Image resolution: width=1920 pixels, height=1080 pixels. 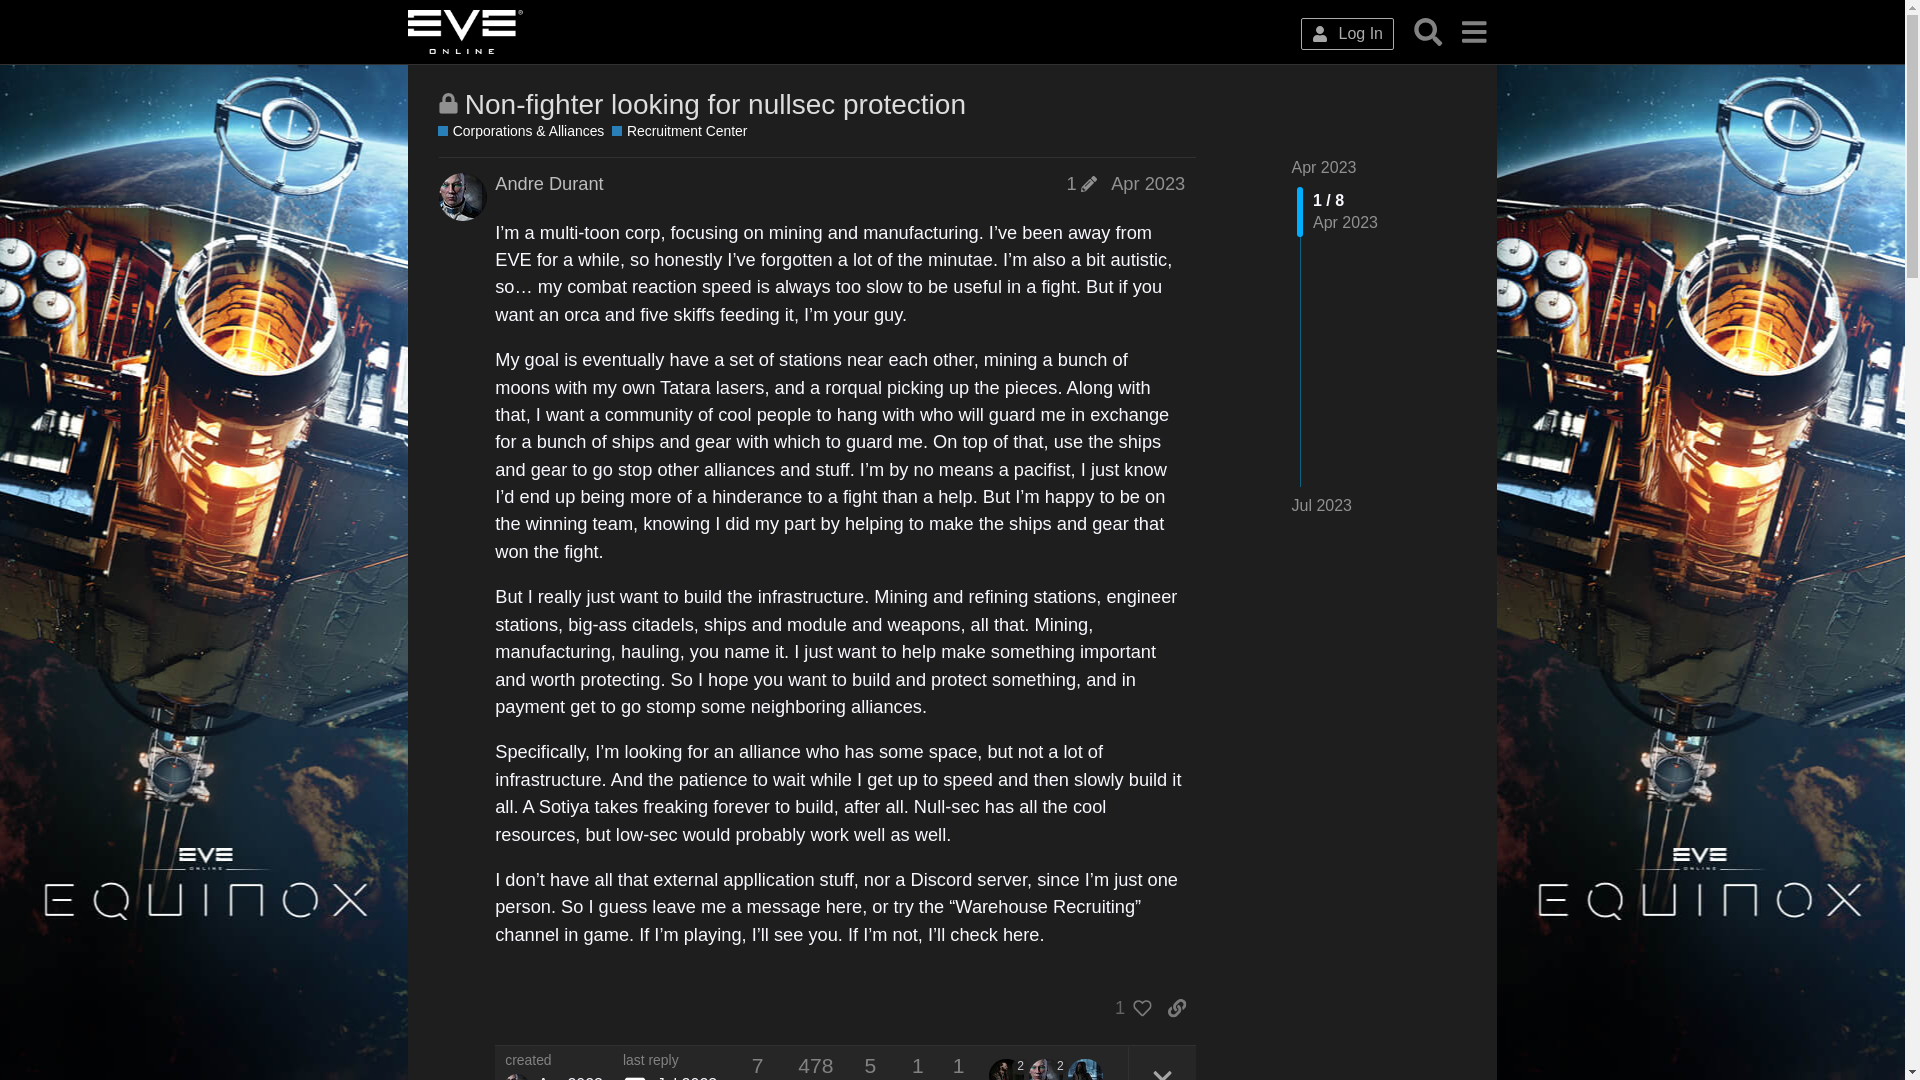 What do you see at coordinates (714, 104) in the screenshot?
I see `Non-fighter looking for nullsec protection` at bounding box center [714, 104].